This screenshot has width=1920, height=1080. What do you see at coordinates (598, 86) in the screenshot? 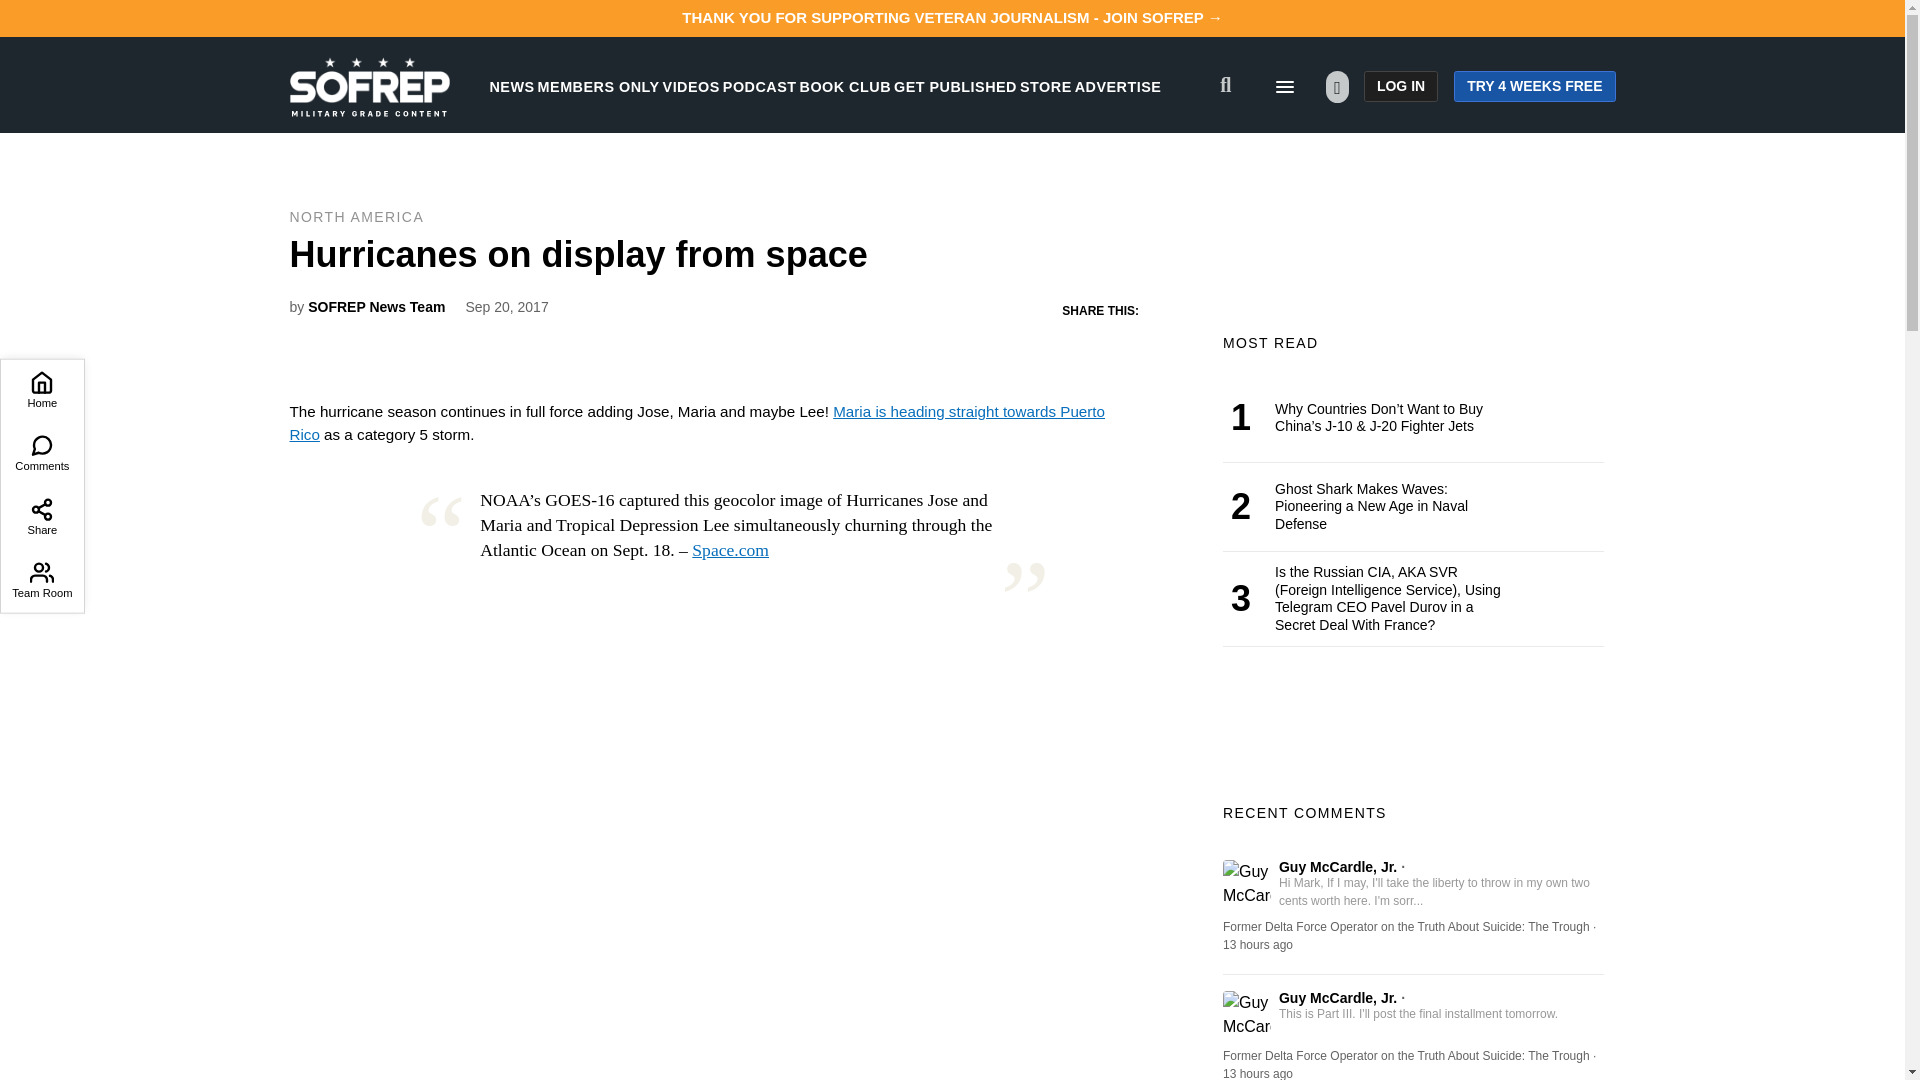
I see `MEMBERS ONLY` at bounding box center [598, 86].